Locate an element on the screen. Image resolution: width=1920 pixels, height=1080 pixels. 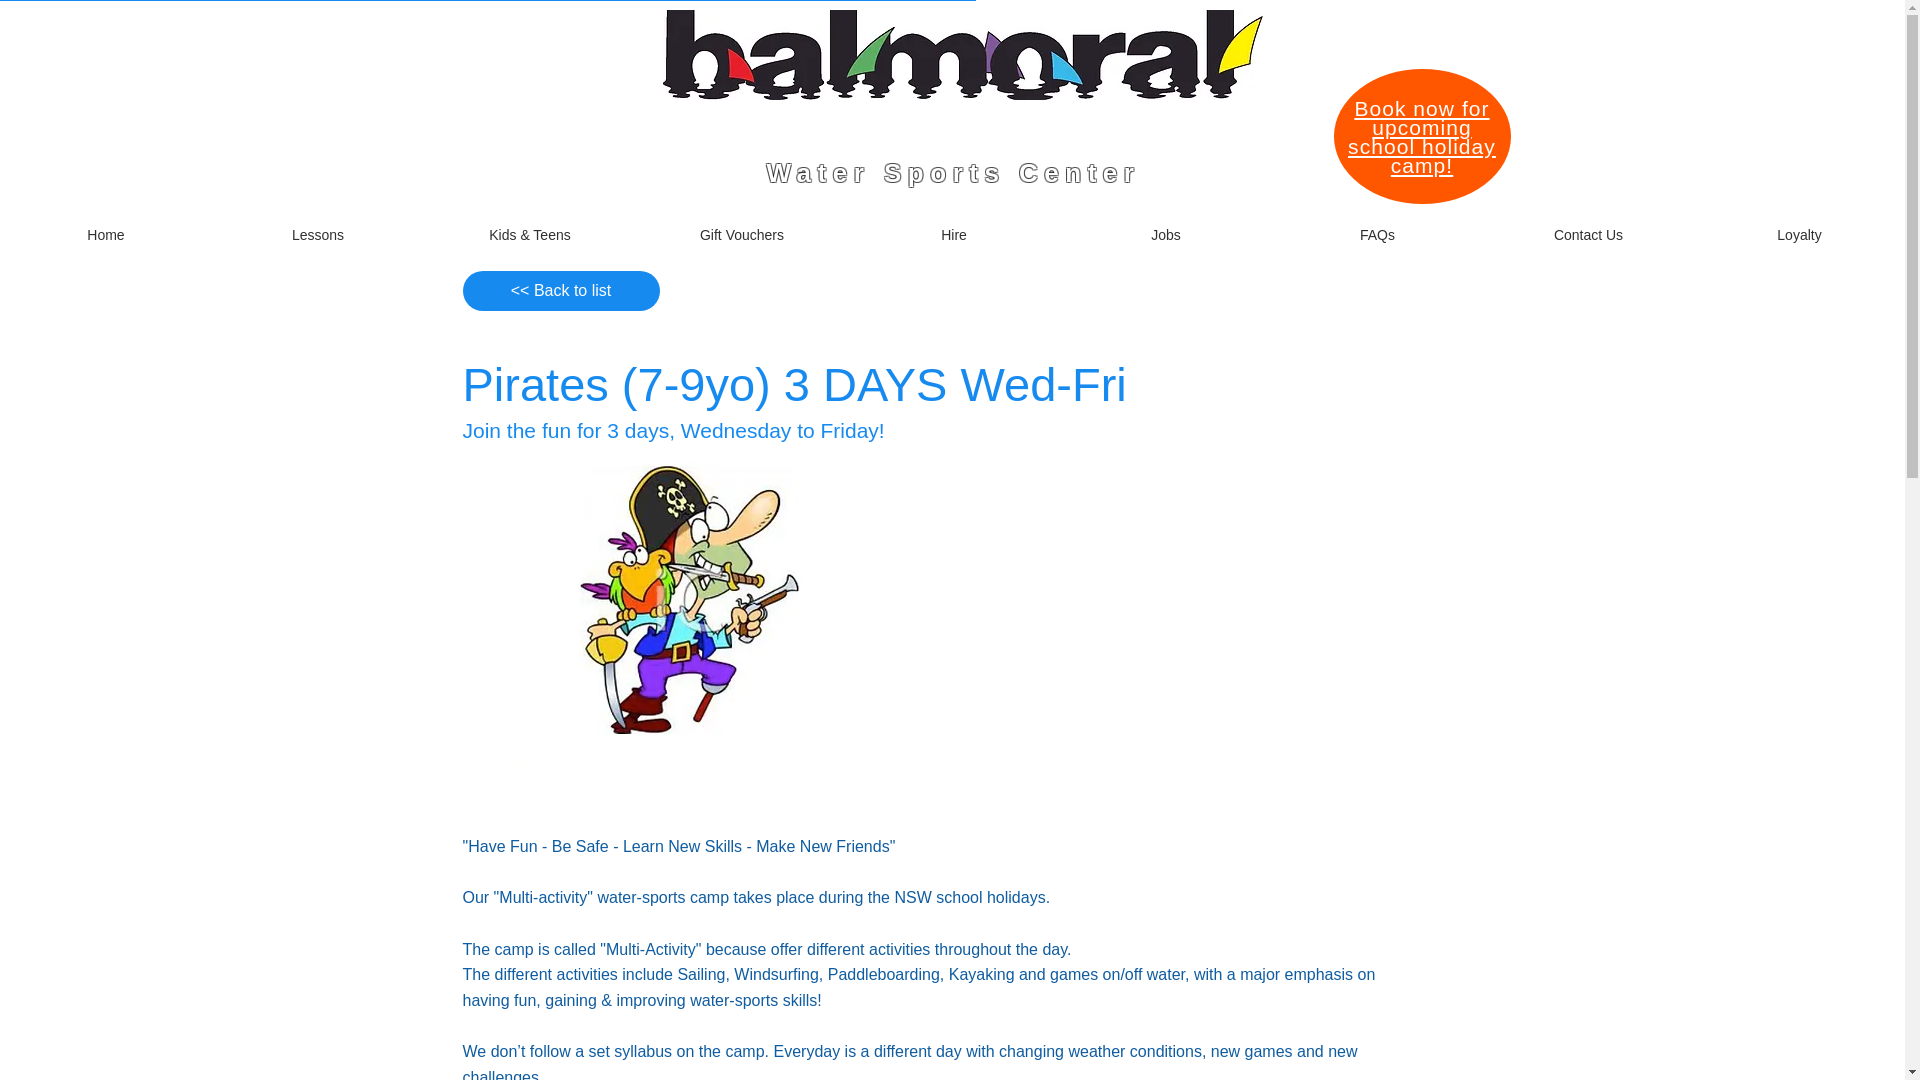
Lessons is located at coordinates (318, 234).